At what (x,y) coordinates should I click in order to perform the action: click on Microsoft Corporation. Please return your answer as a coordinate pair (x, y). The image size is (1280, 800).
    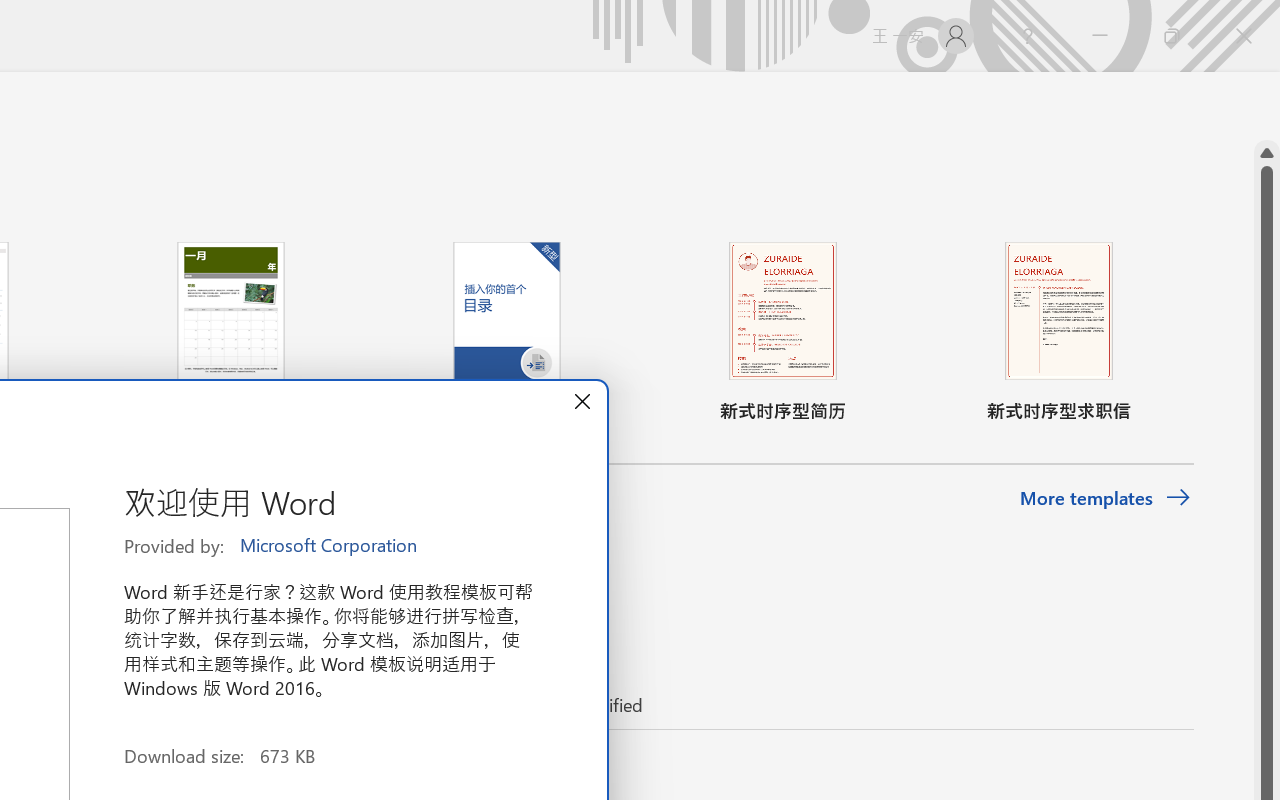
    Looking at the image, I should click on (330, 546).